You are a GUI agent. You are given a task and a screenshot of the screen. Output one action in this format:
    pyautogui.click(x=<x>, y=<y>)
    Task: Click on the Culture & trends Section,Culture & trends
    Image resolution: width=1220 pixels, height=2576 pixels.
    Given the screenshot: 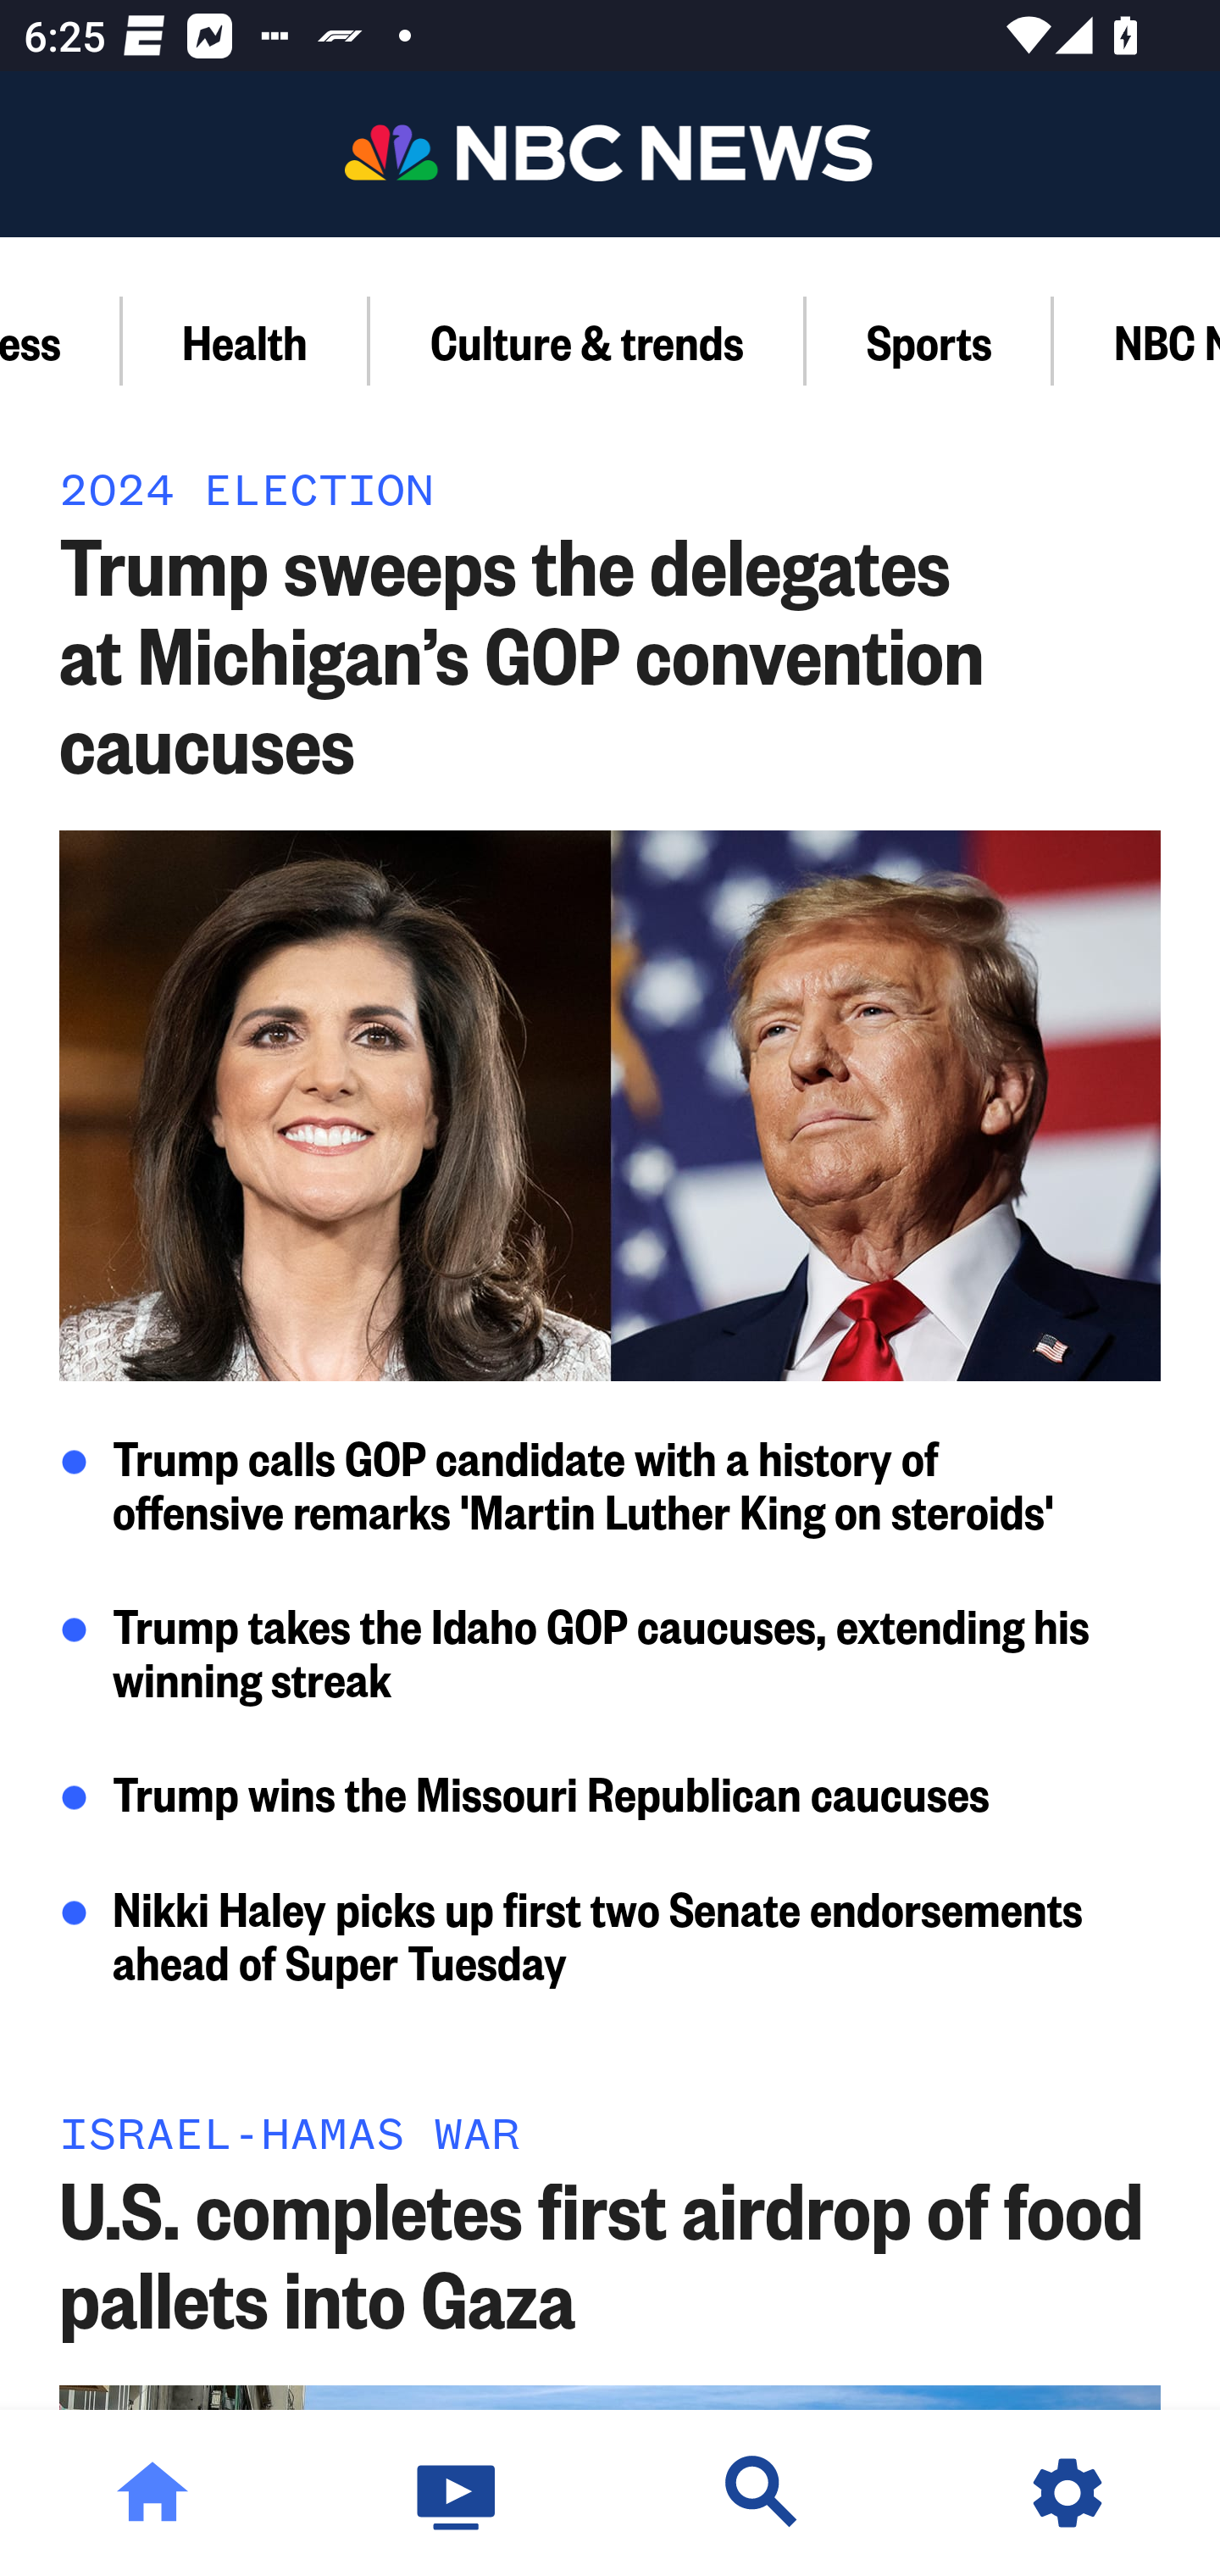 What is the action you would take?
    pyautogui.click(x=588, y=341)
    